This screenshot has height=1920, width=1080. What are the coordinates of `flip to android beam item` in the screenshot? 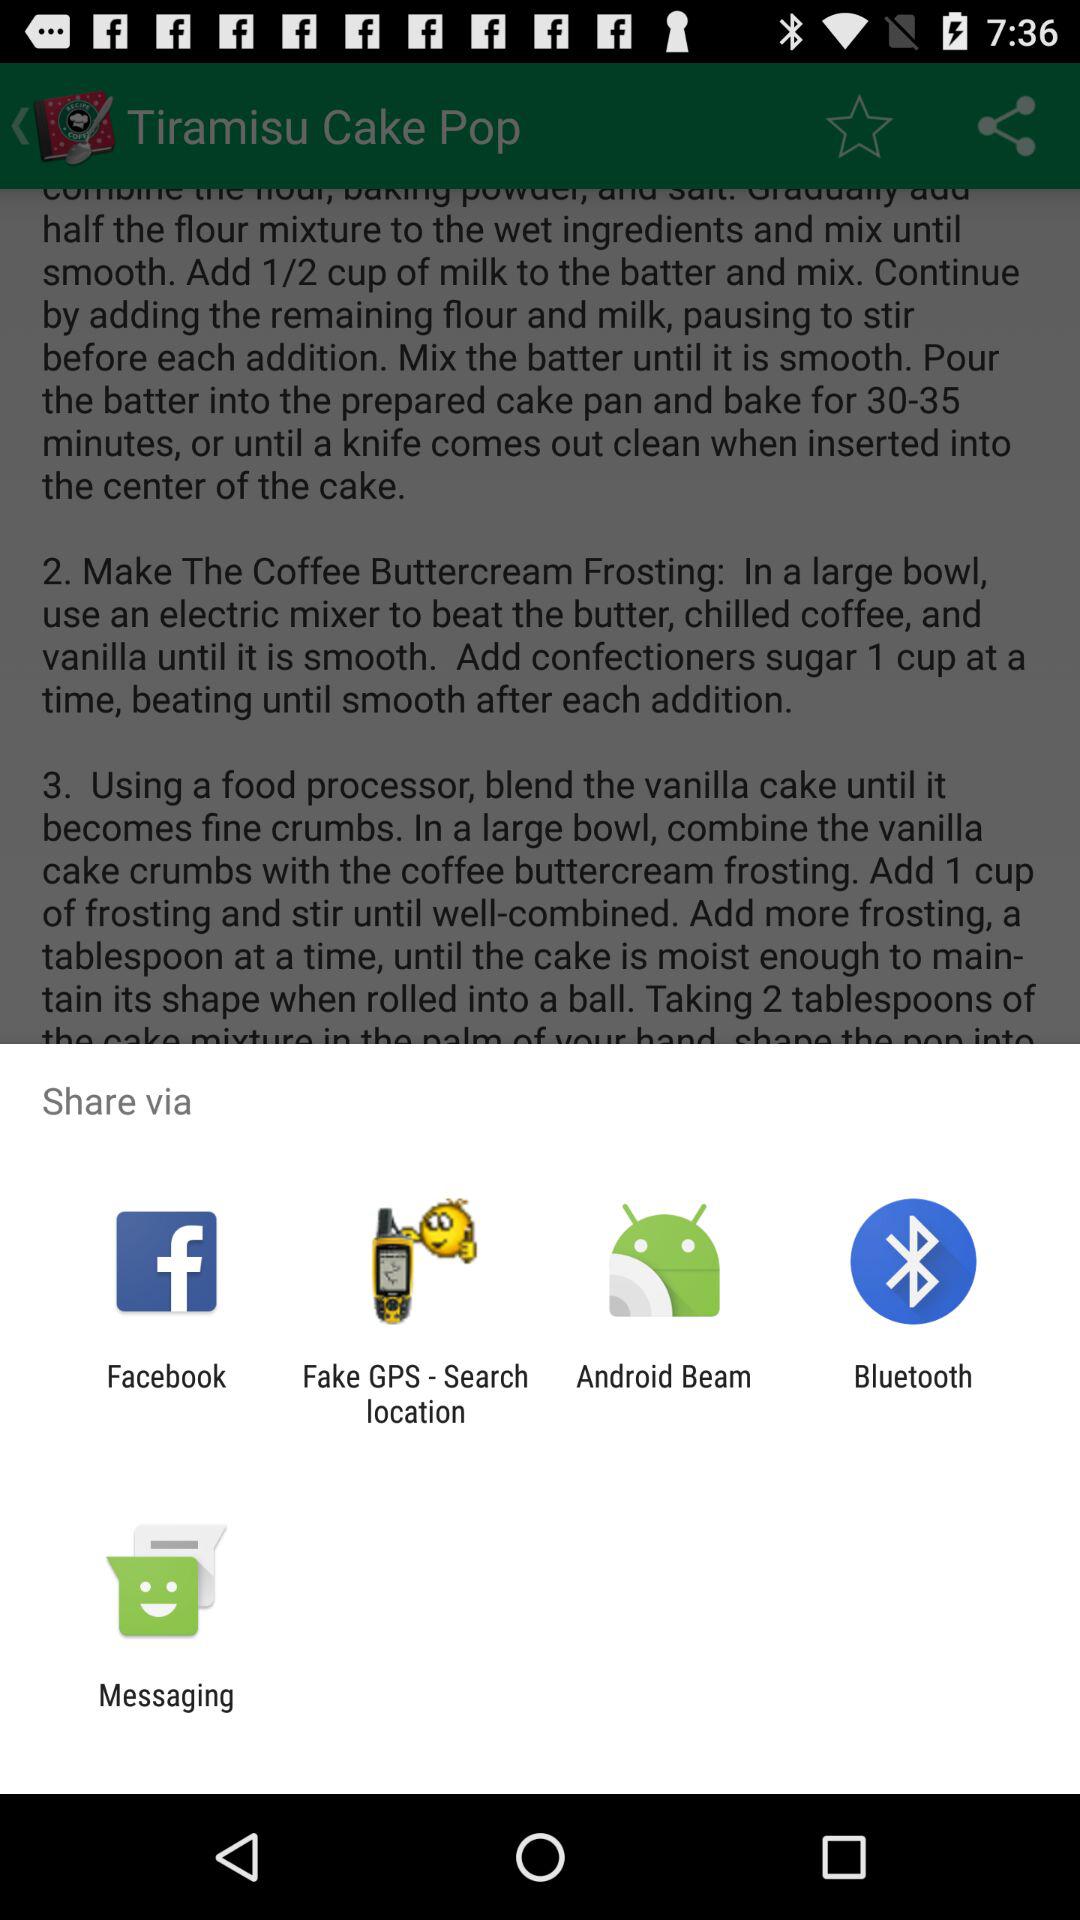 It's located at (664, 1393).